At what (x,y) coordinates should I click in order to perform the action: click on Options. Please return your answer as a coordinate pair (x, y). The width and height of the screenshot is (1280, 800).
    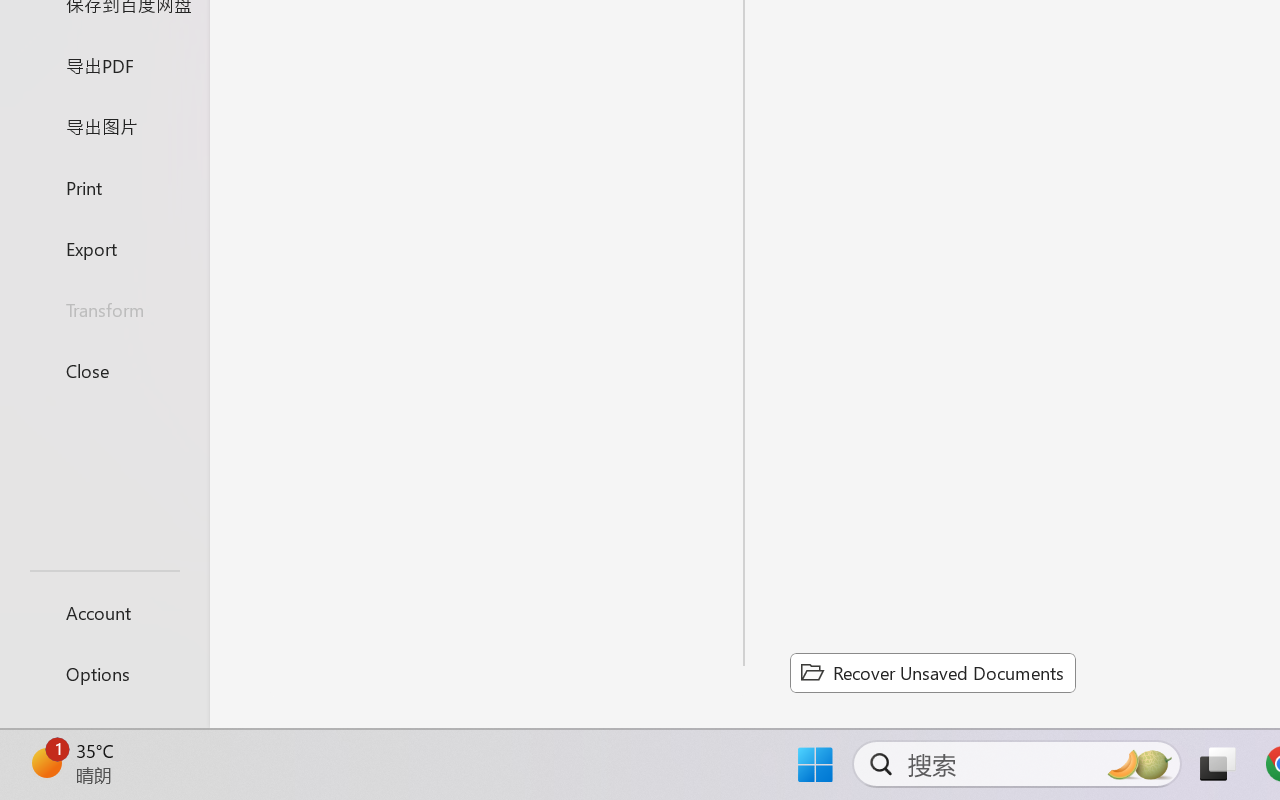
    Looking at the image, I should click on (104, 674).